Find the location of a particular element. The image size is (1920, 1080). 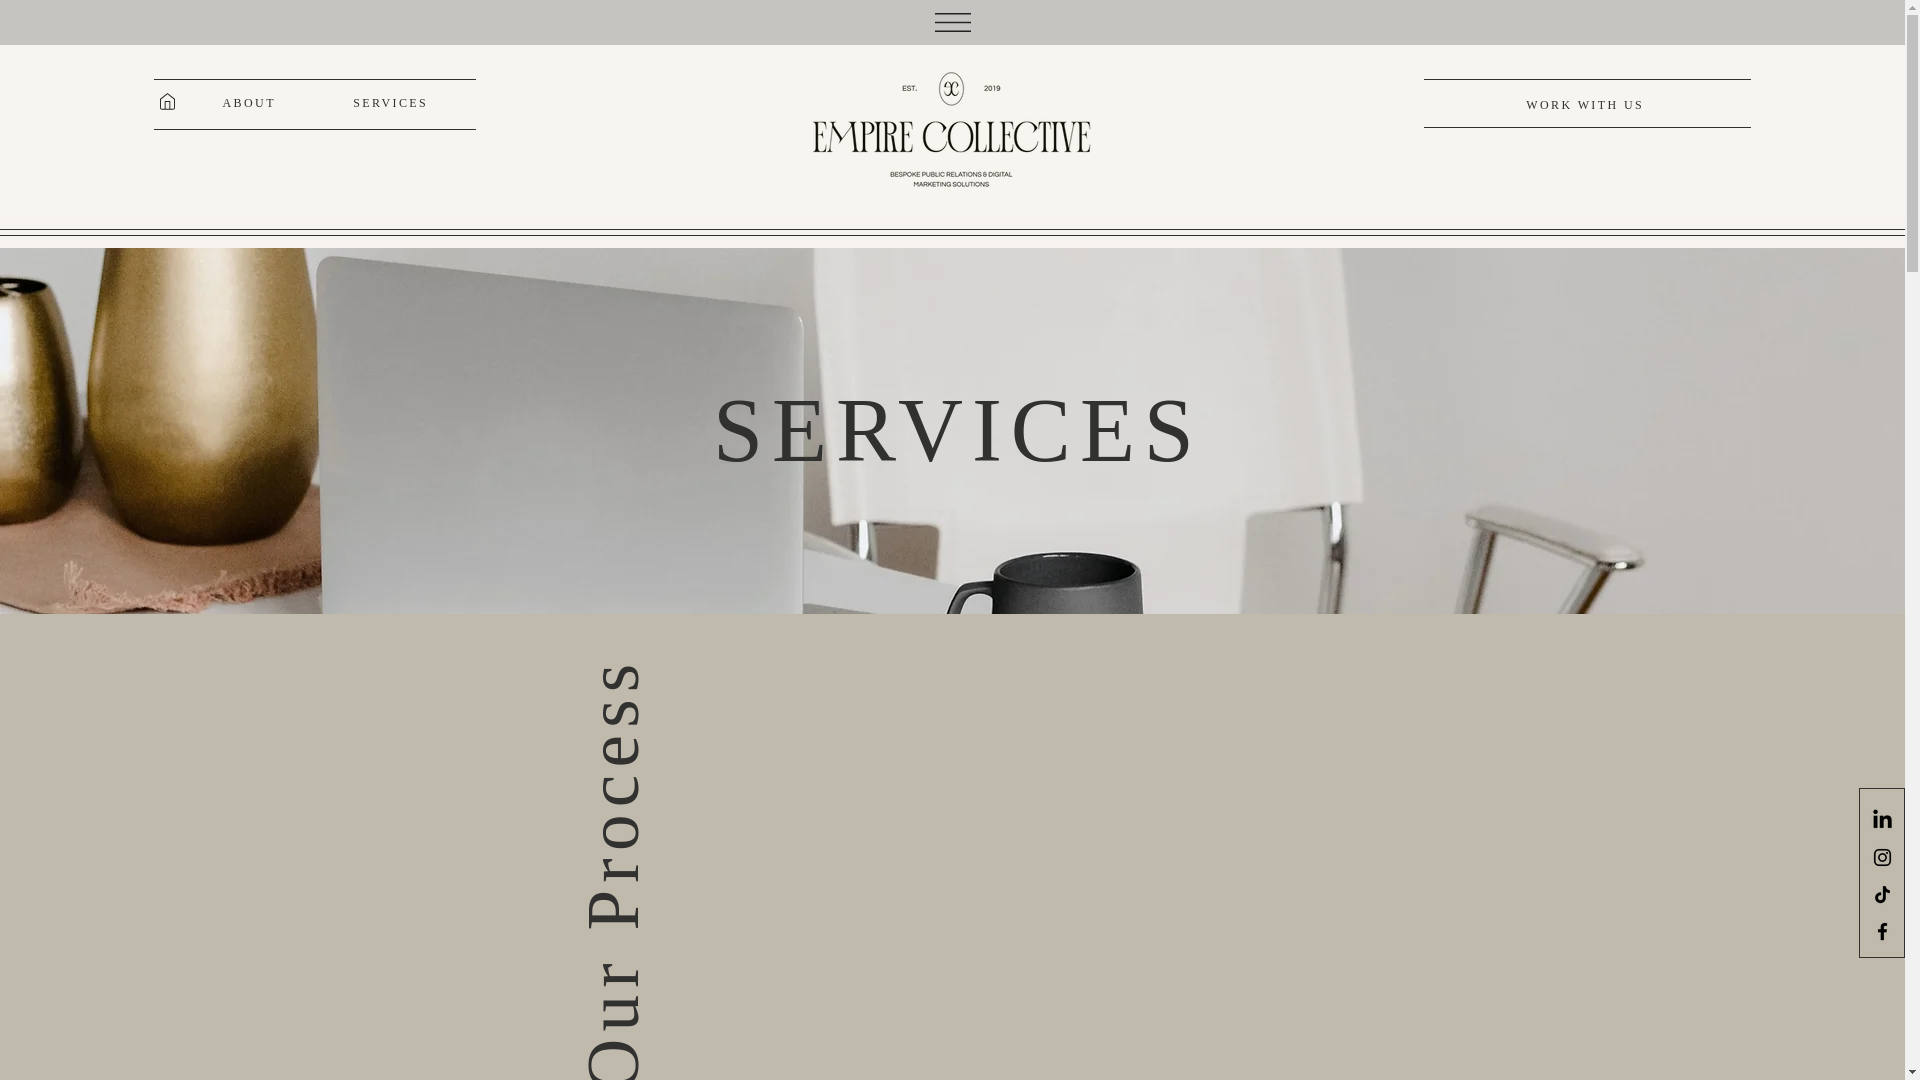

SERVICES is located at coordinates (390, 103).